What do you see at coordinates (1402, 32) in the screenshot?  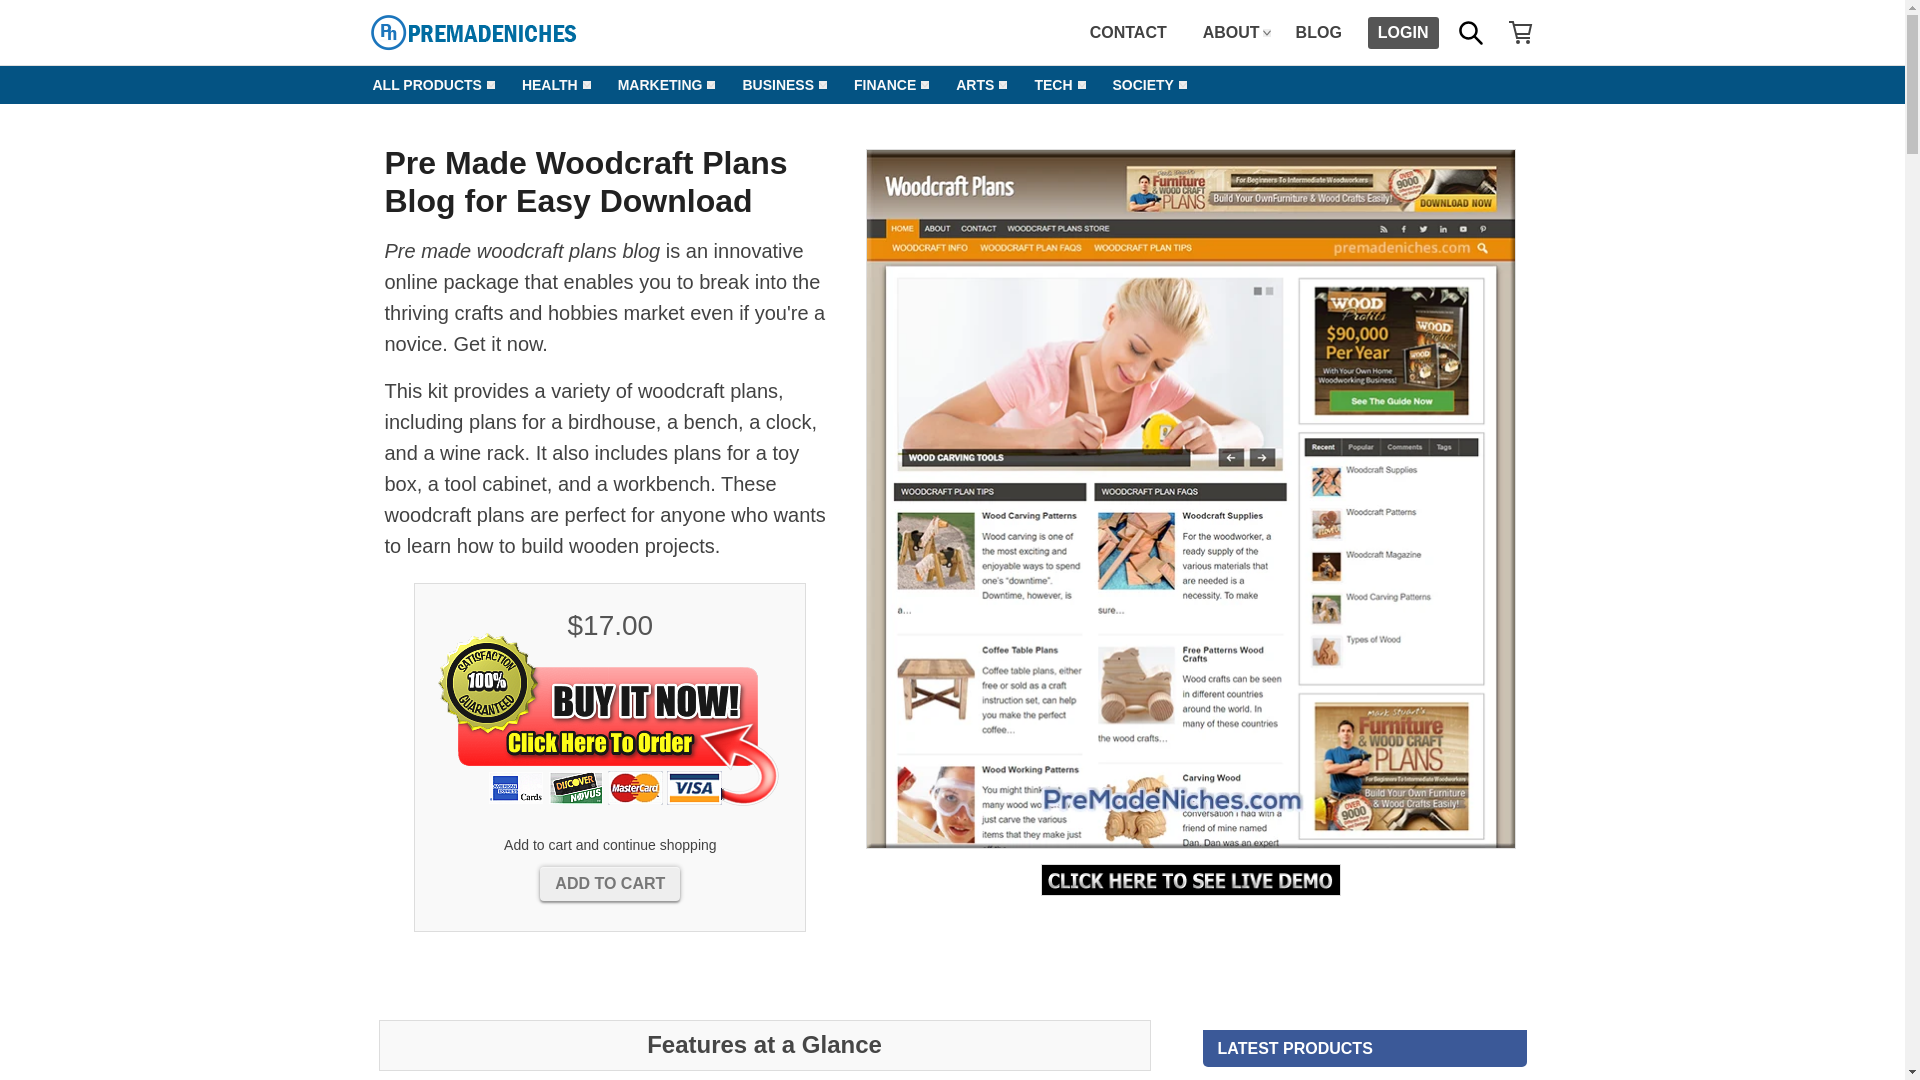 I see `LOGIN` at bounding box center [1402, 32].